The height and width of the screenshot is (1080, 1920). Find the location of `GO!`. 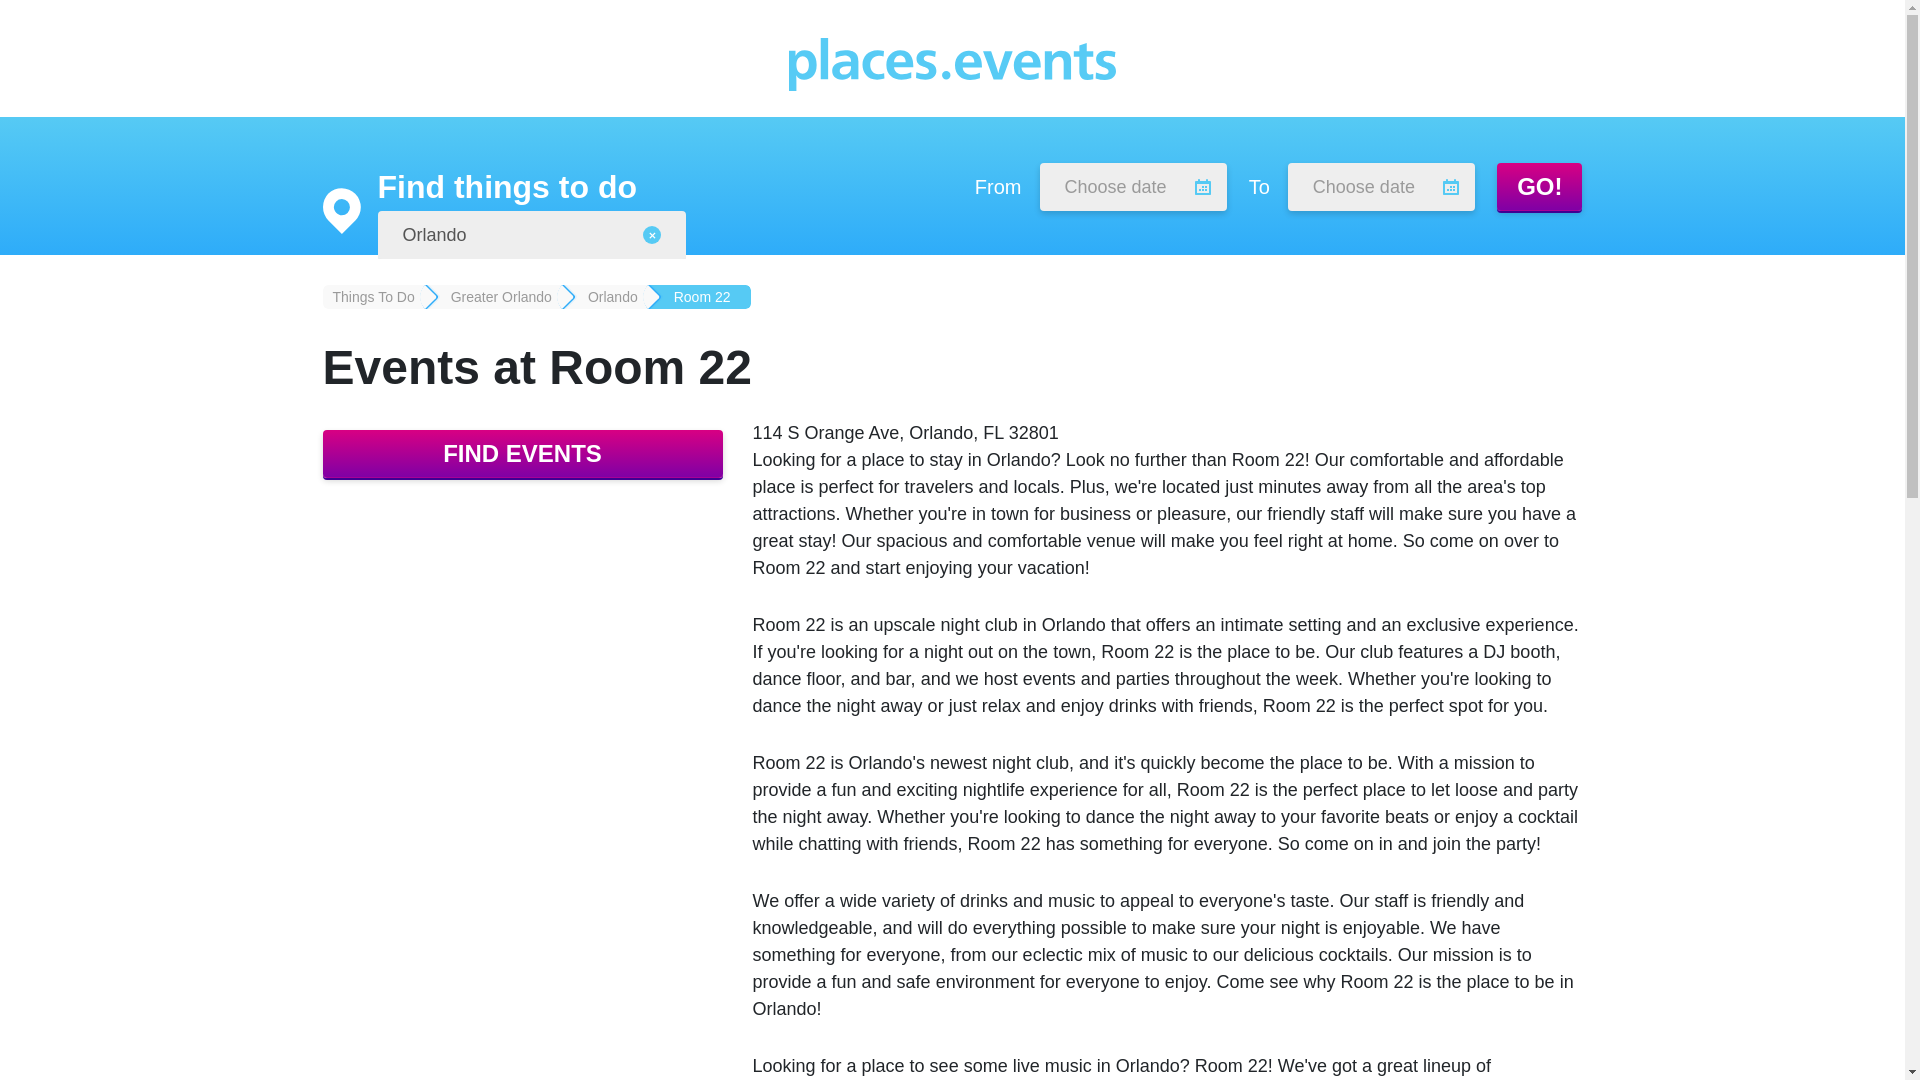

GO! is located at coordinates (1540, 186).